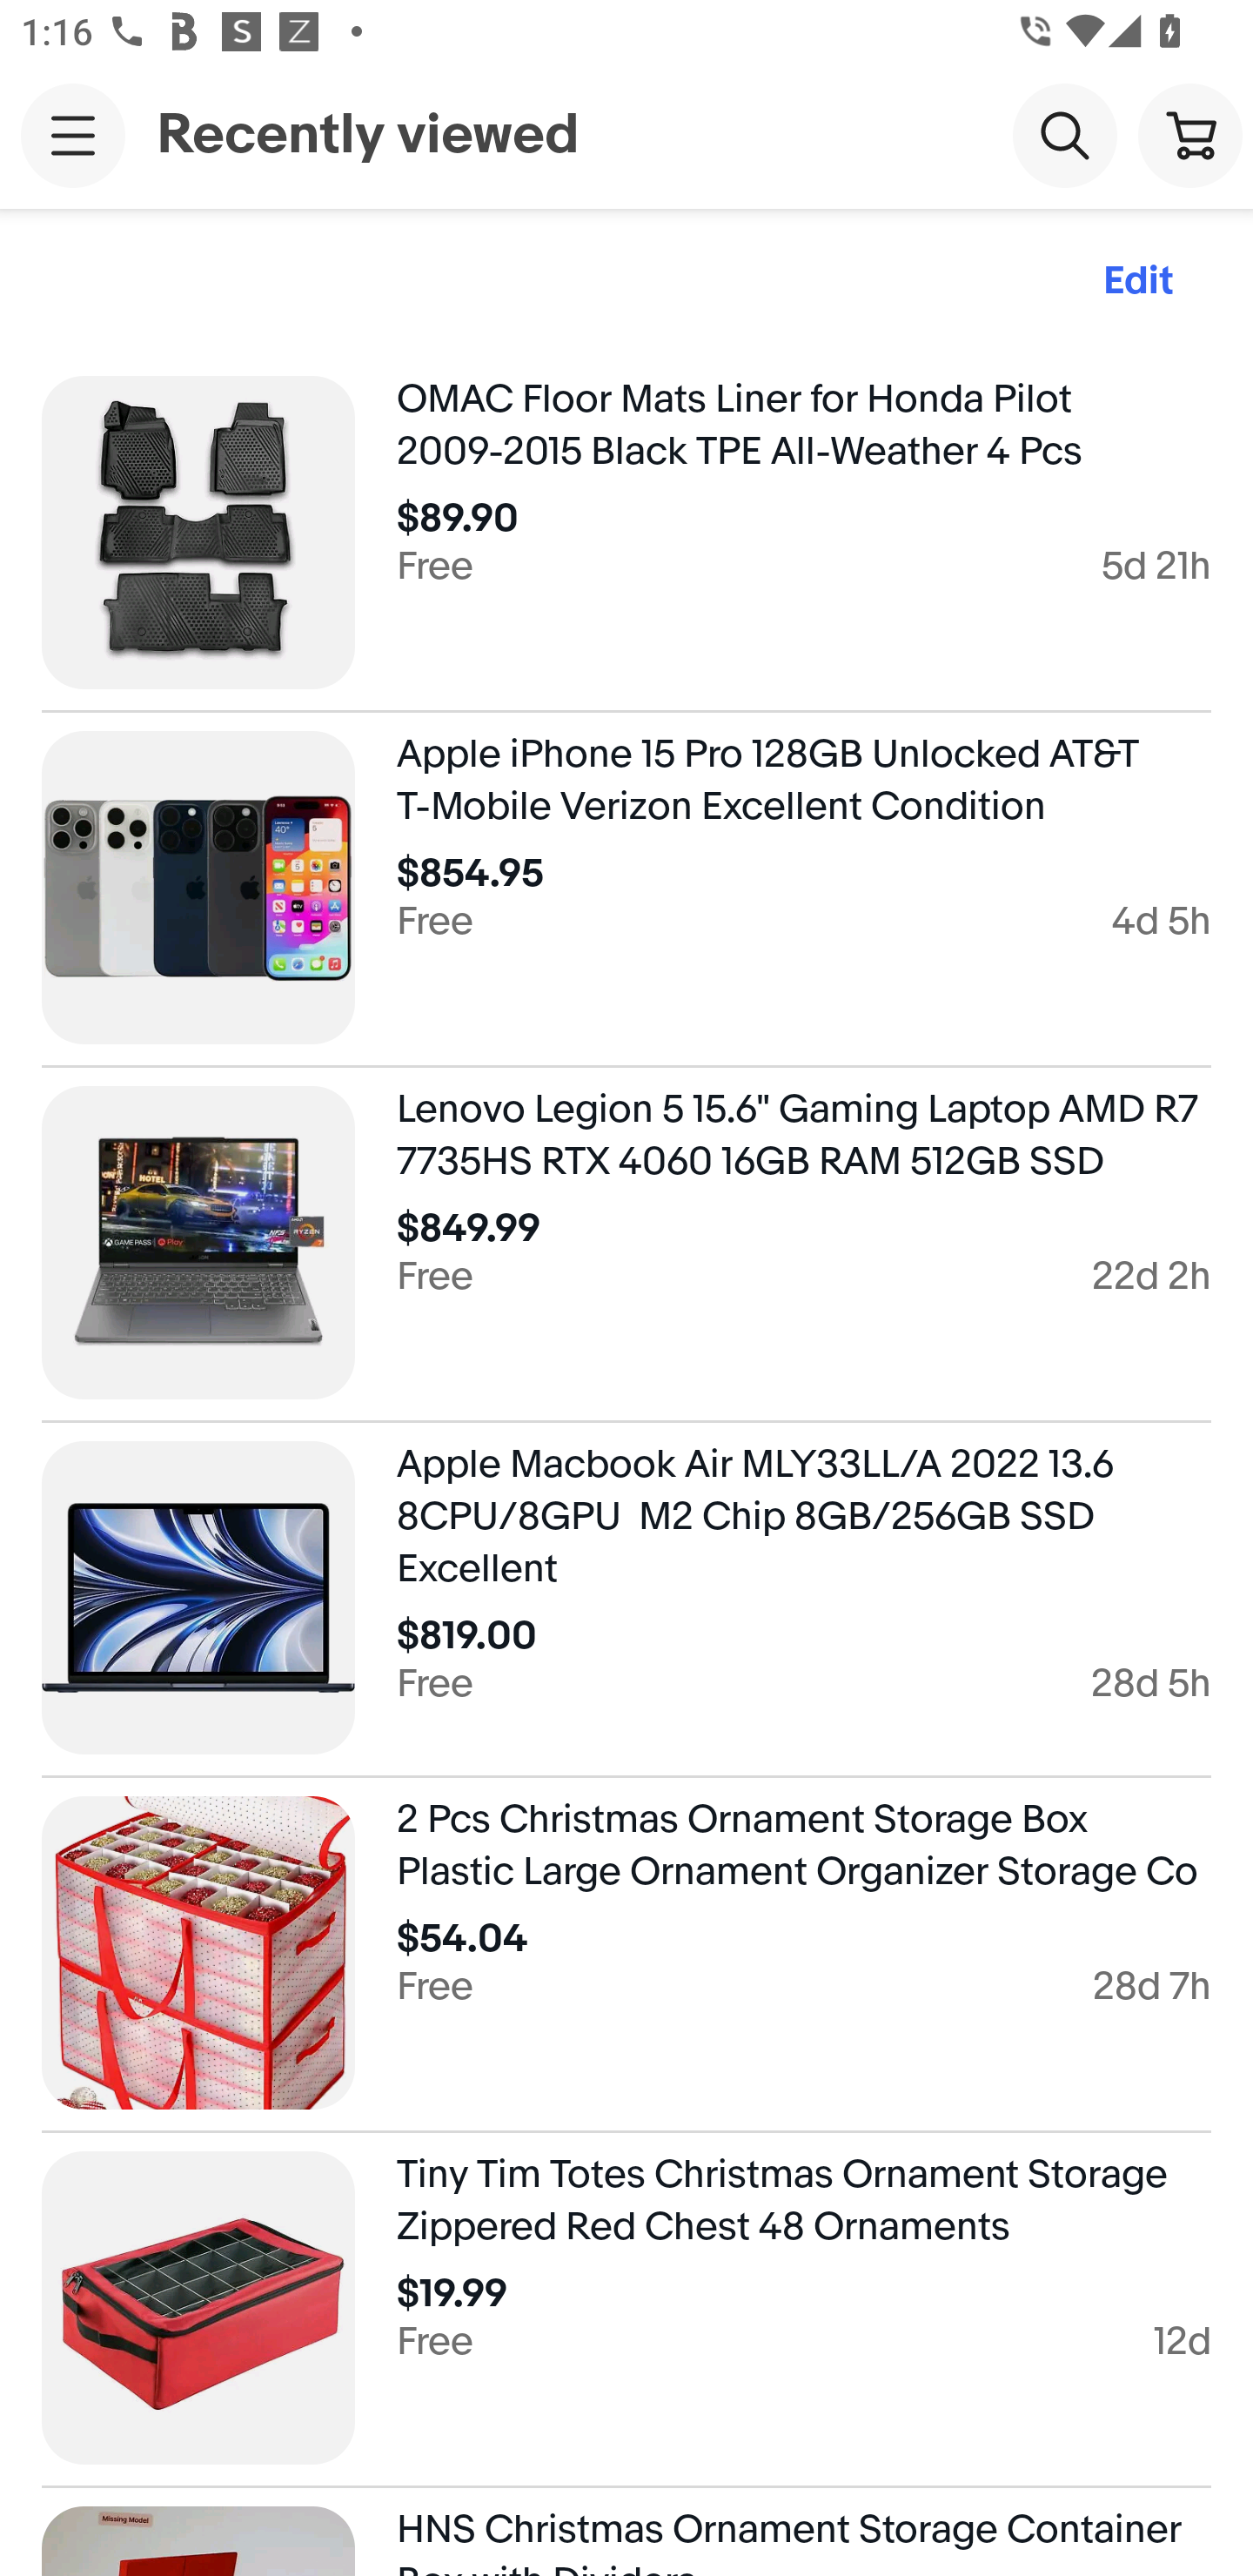  I want to click on Cart button shopping cart, so click(1190, 134).